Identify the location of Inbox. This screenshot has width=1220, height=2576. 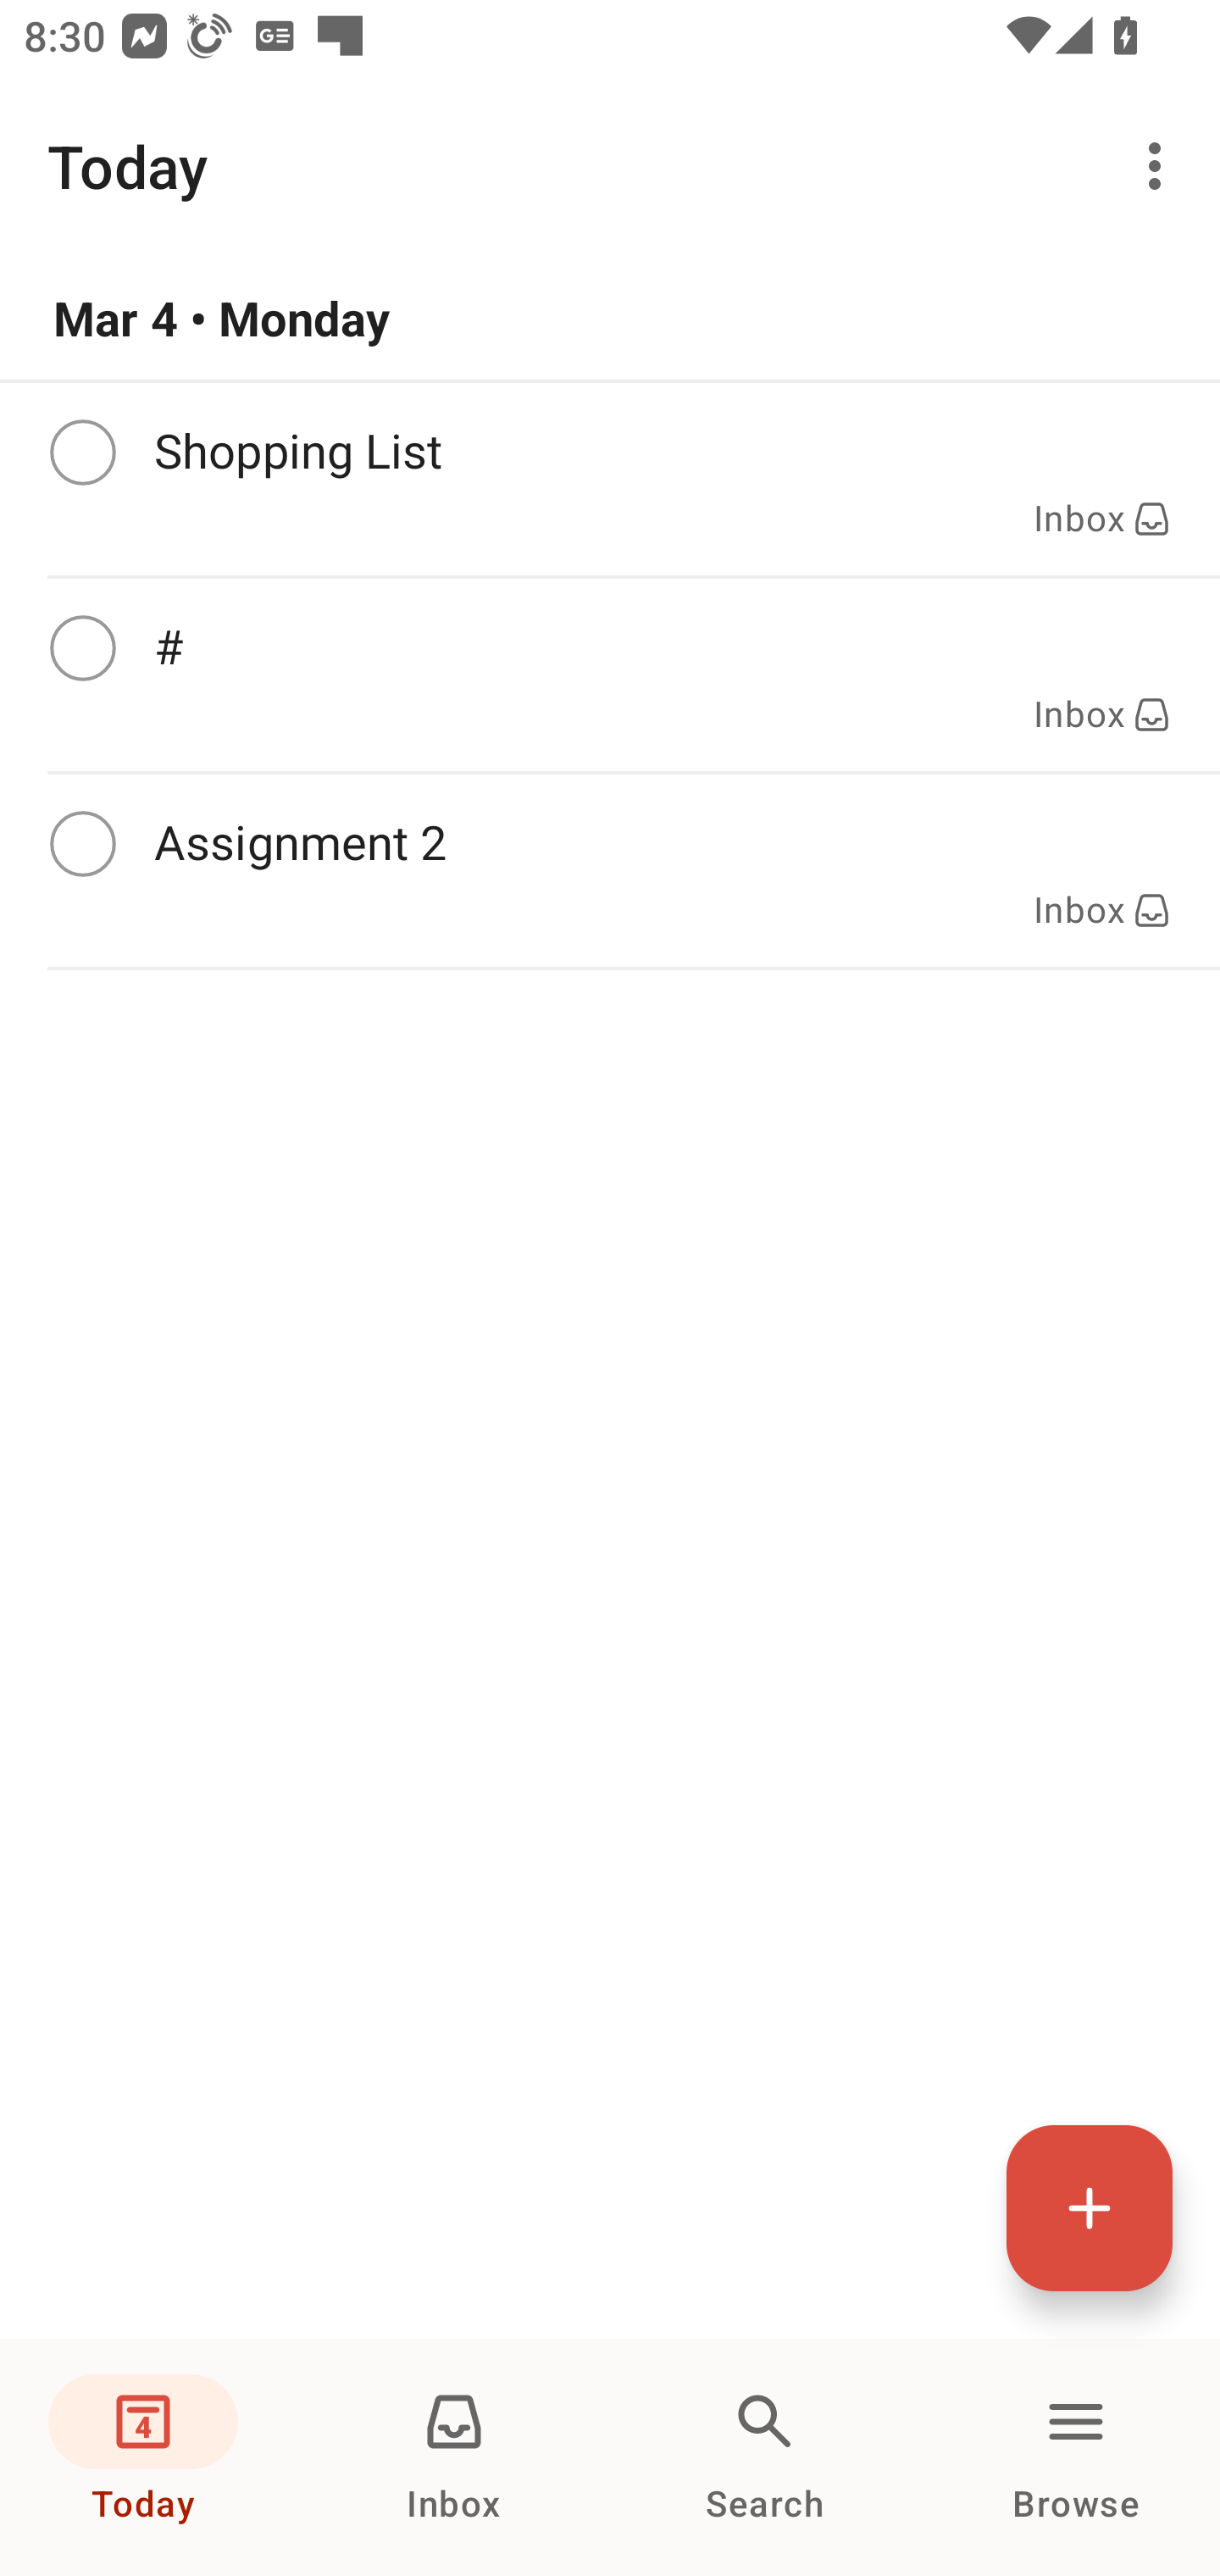
(454, 2457).